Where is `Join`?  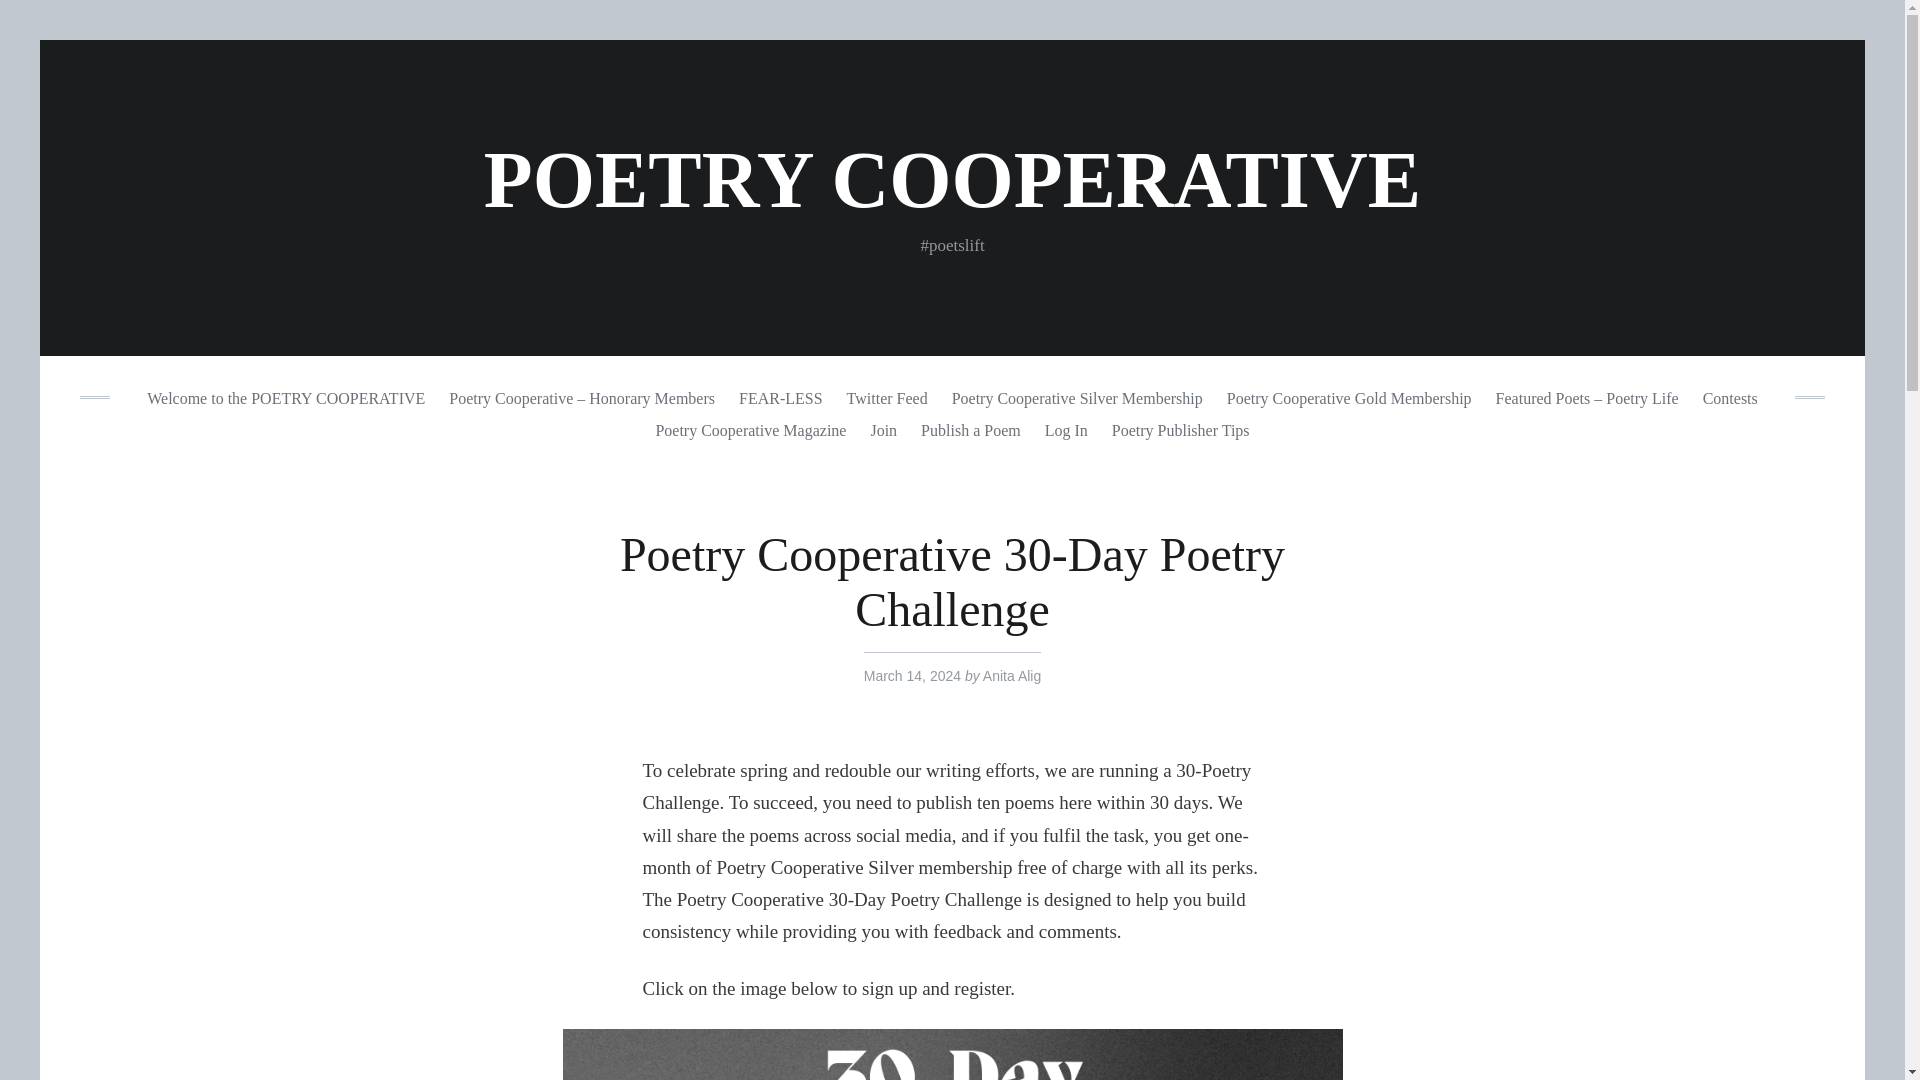
Join is located at coordinates (884, 430).